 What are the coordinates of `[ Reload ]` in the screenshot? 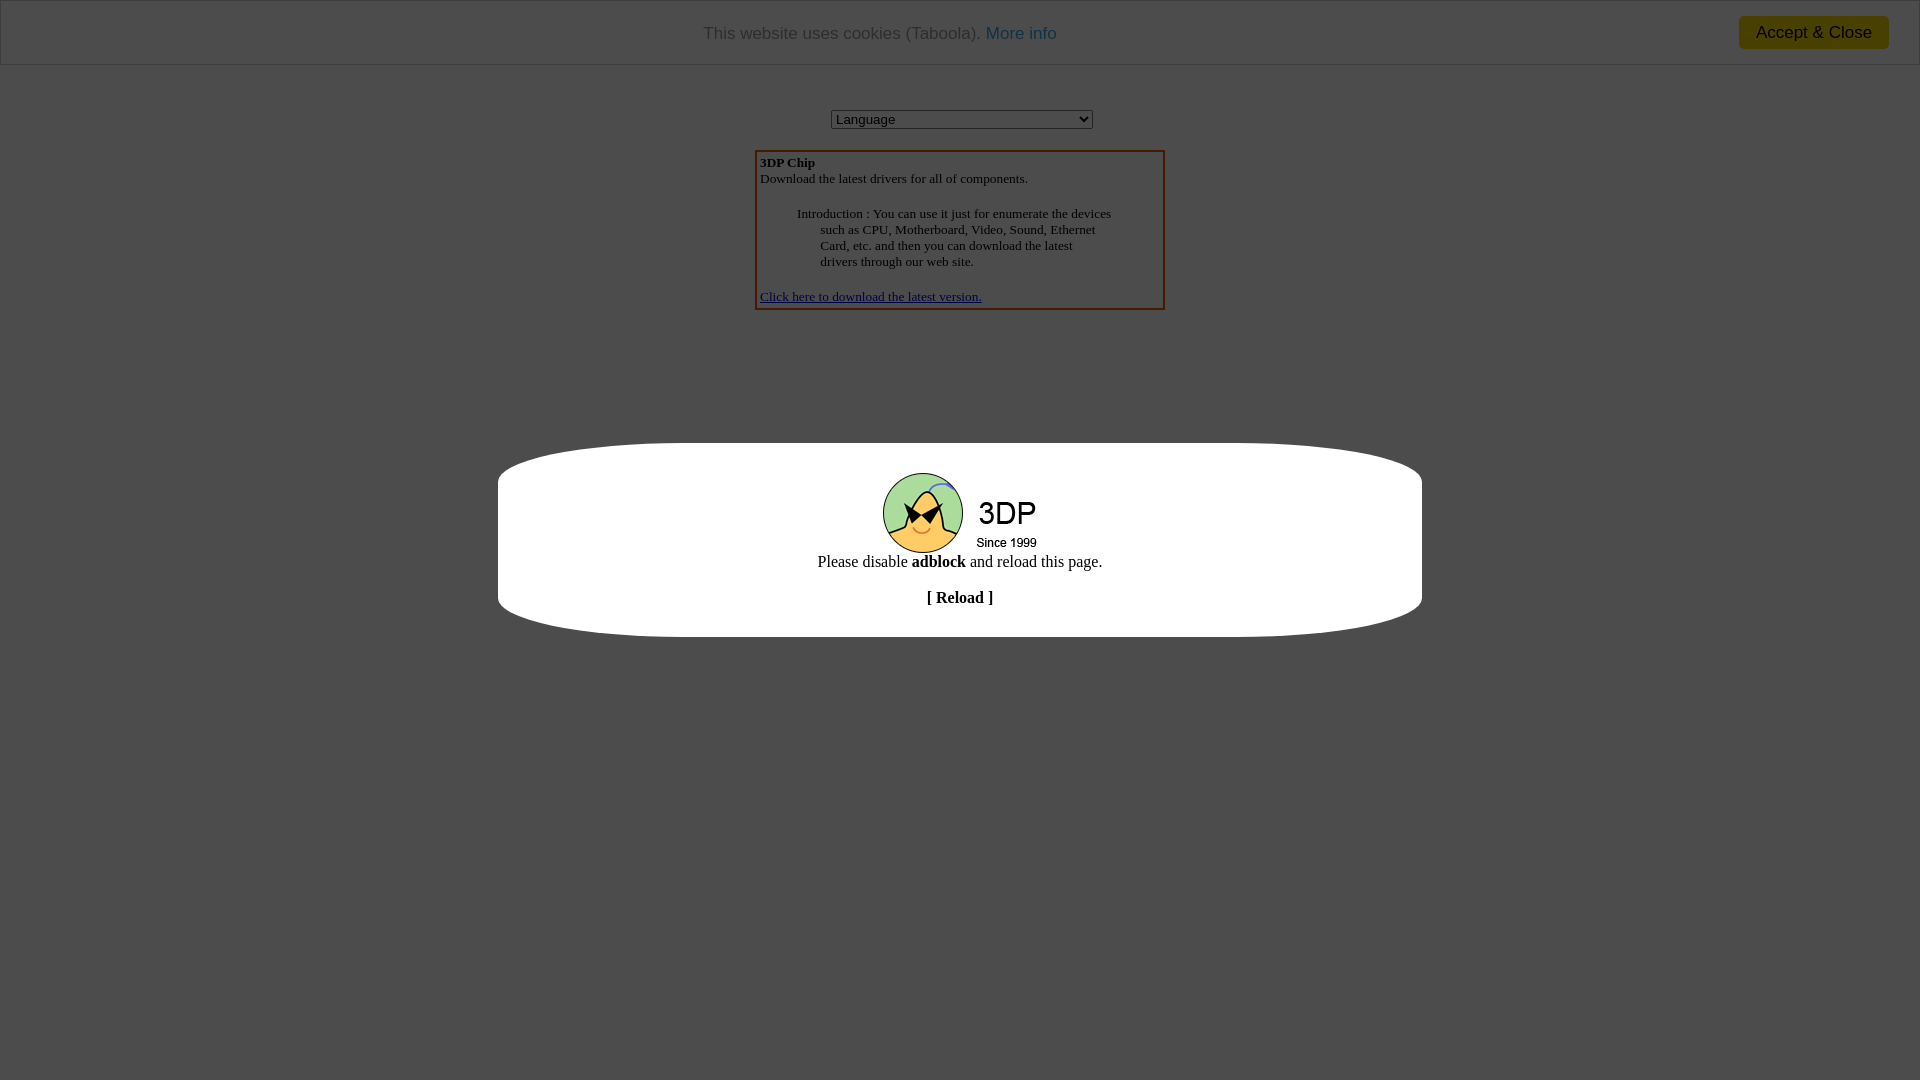 It's located at (960, 598).